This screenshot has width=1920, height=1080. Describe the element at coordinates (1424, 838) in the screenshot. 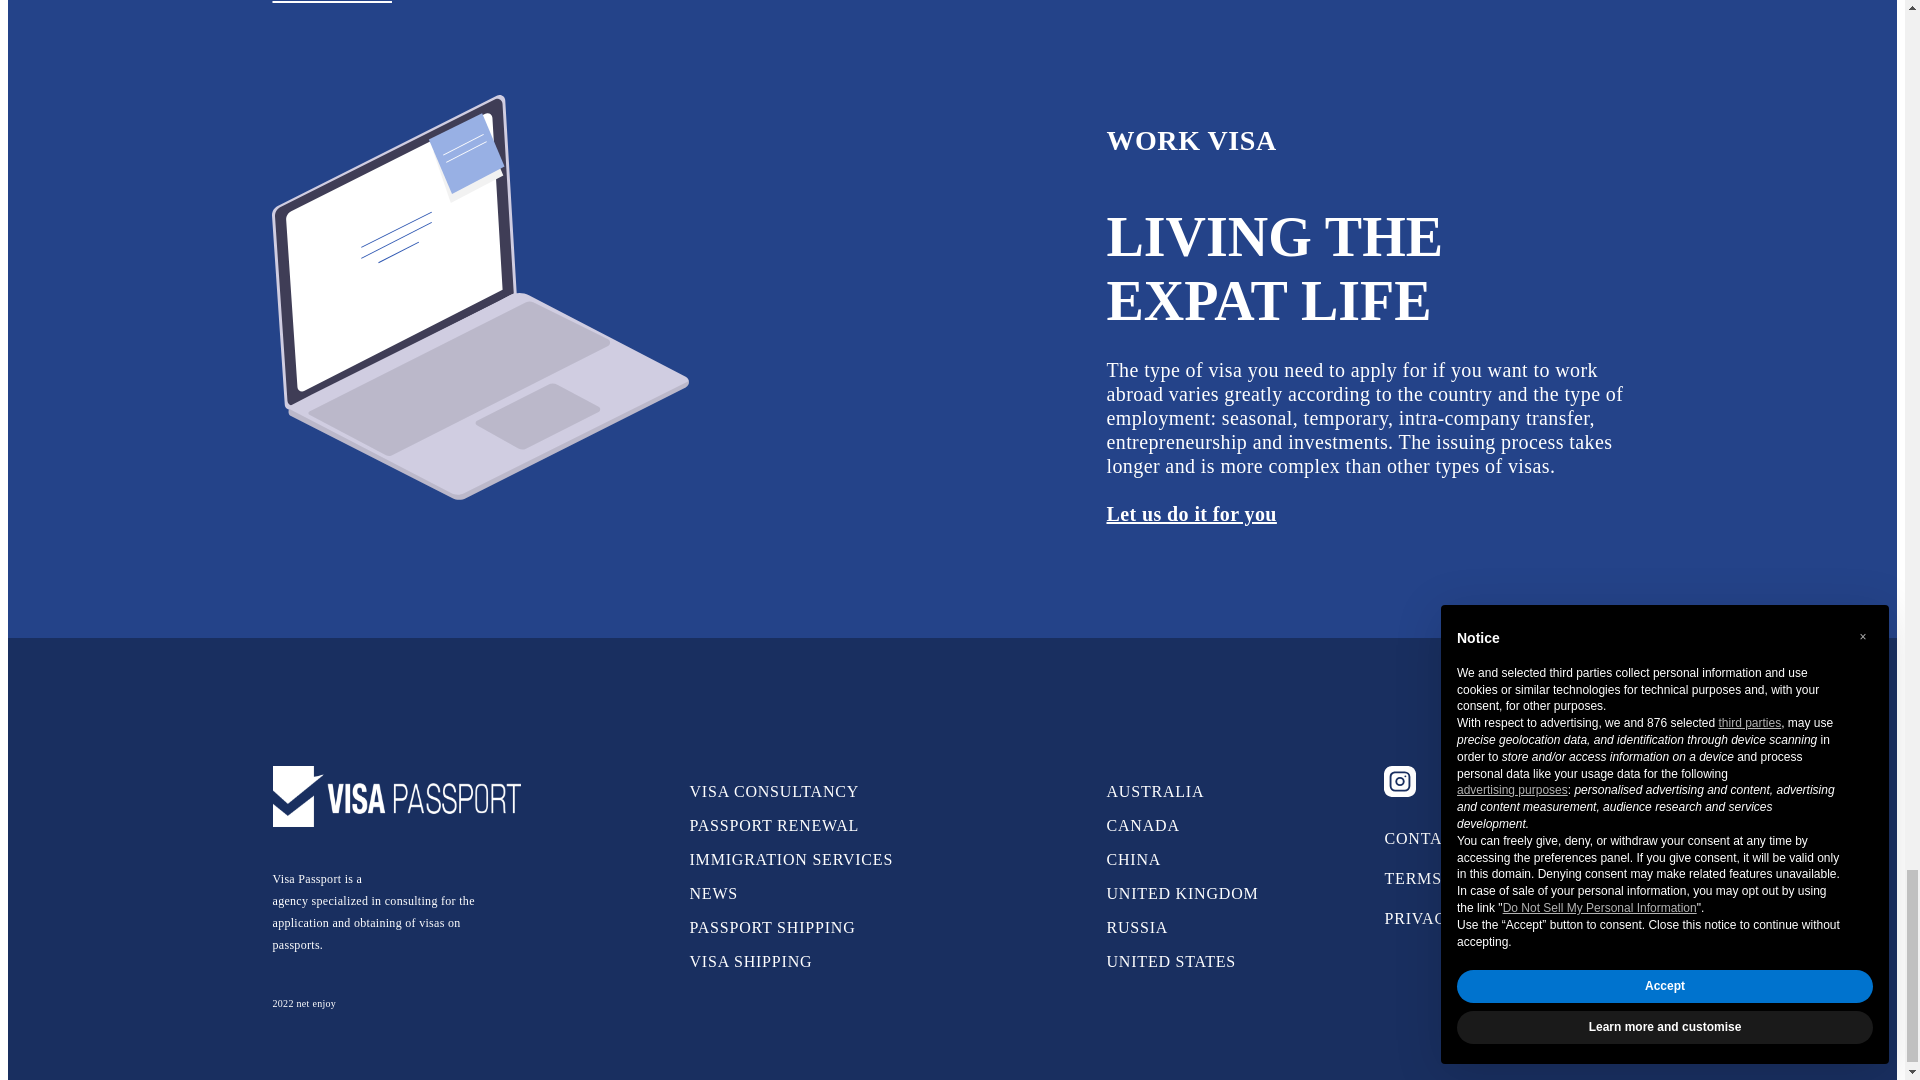

I see `CONTACT` at that location.